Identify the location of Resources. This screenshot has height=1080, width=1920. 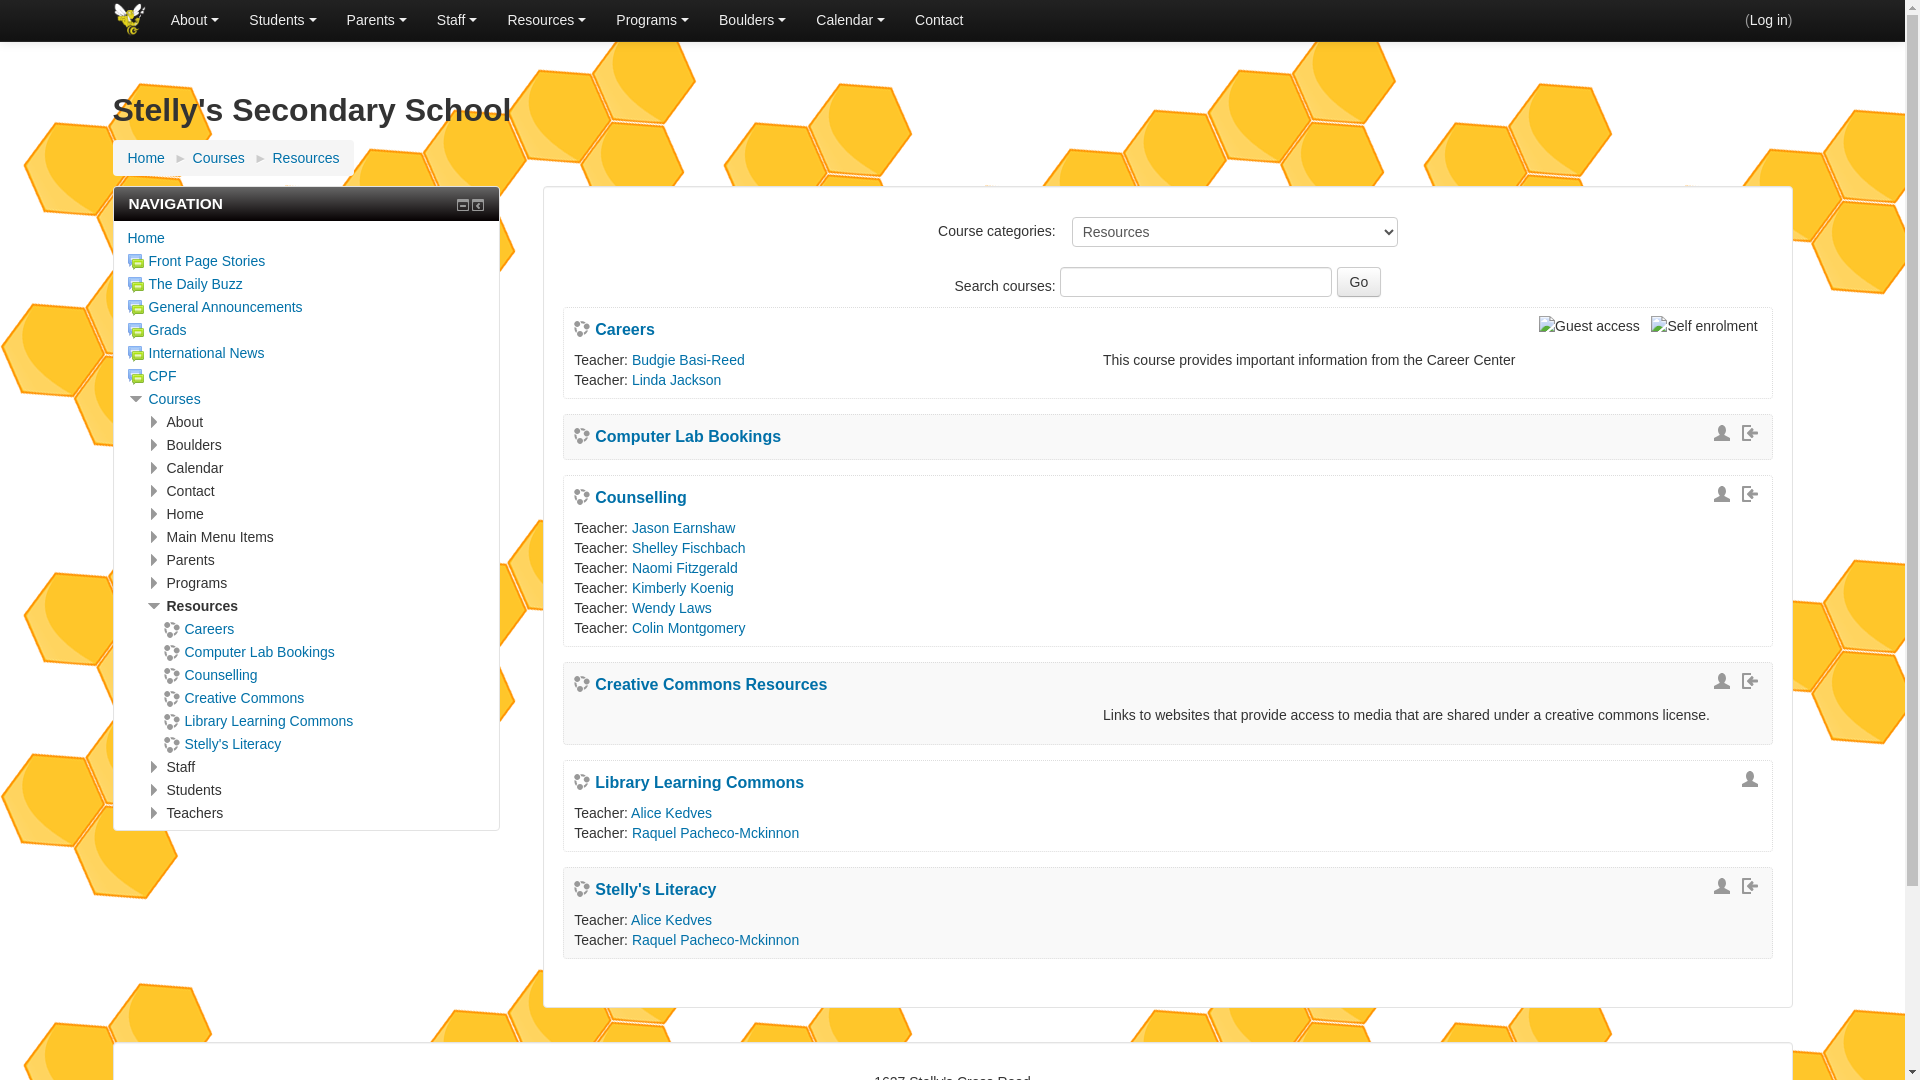
(306, 158).